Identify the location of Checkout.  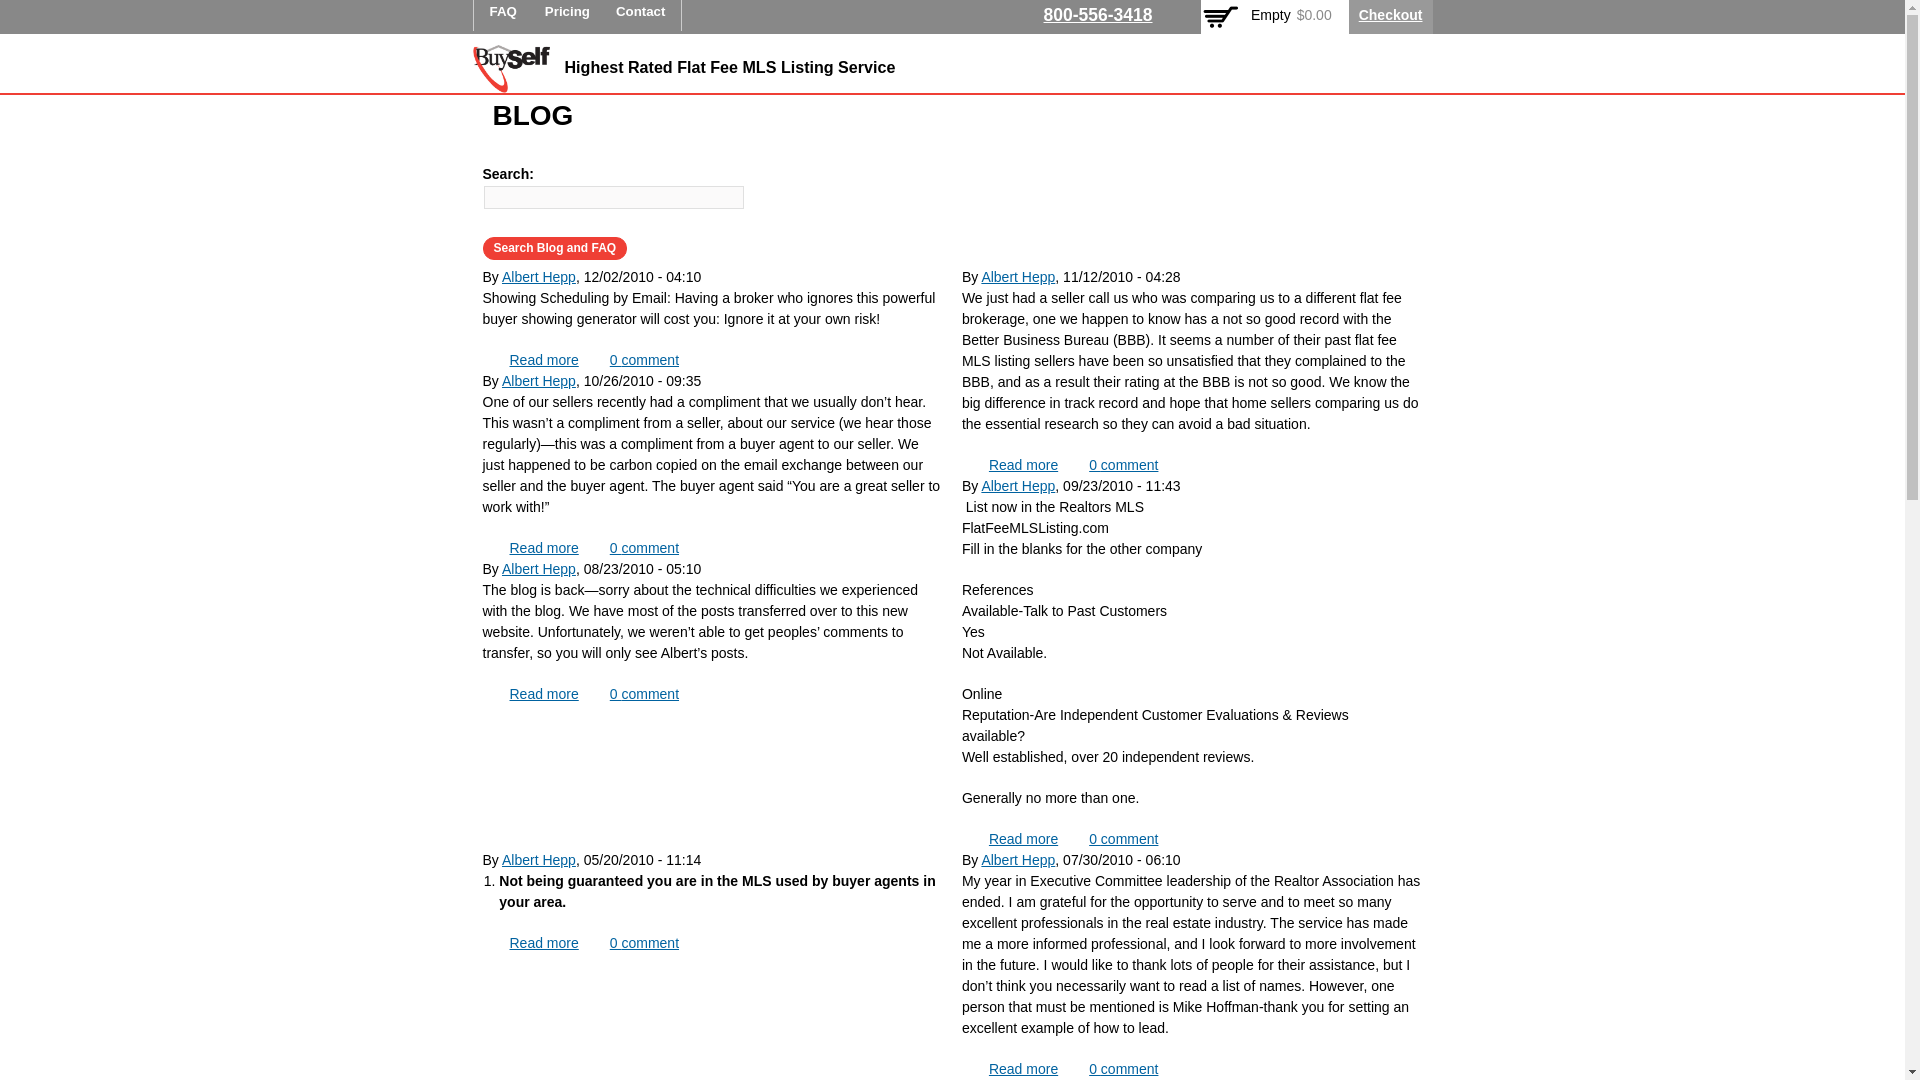
(1122, 838).